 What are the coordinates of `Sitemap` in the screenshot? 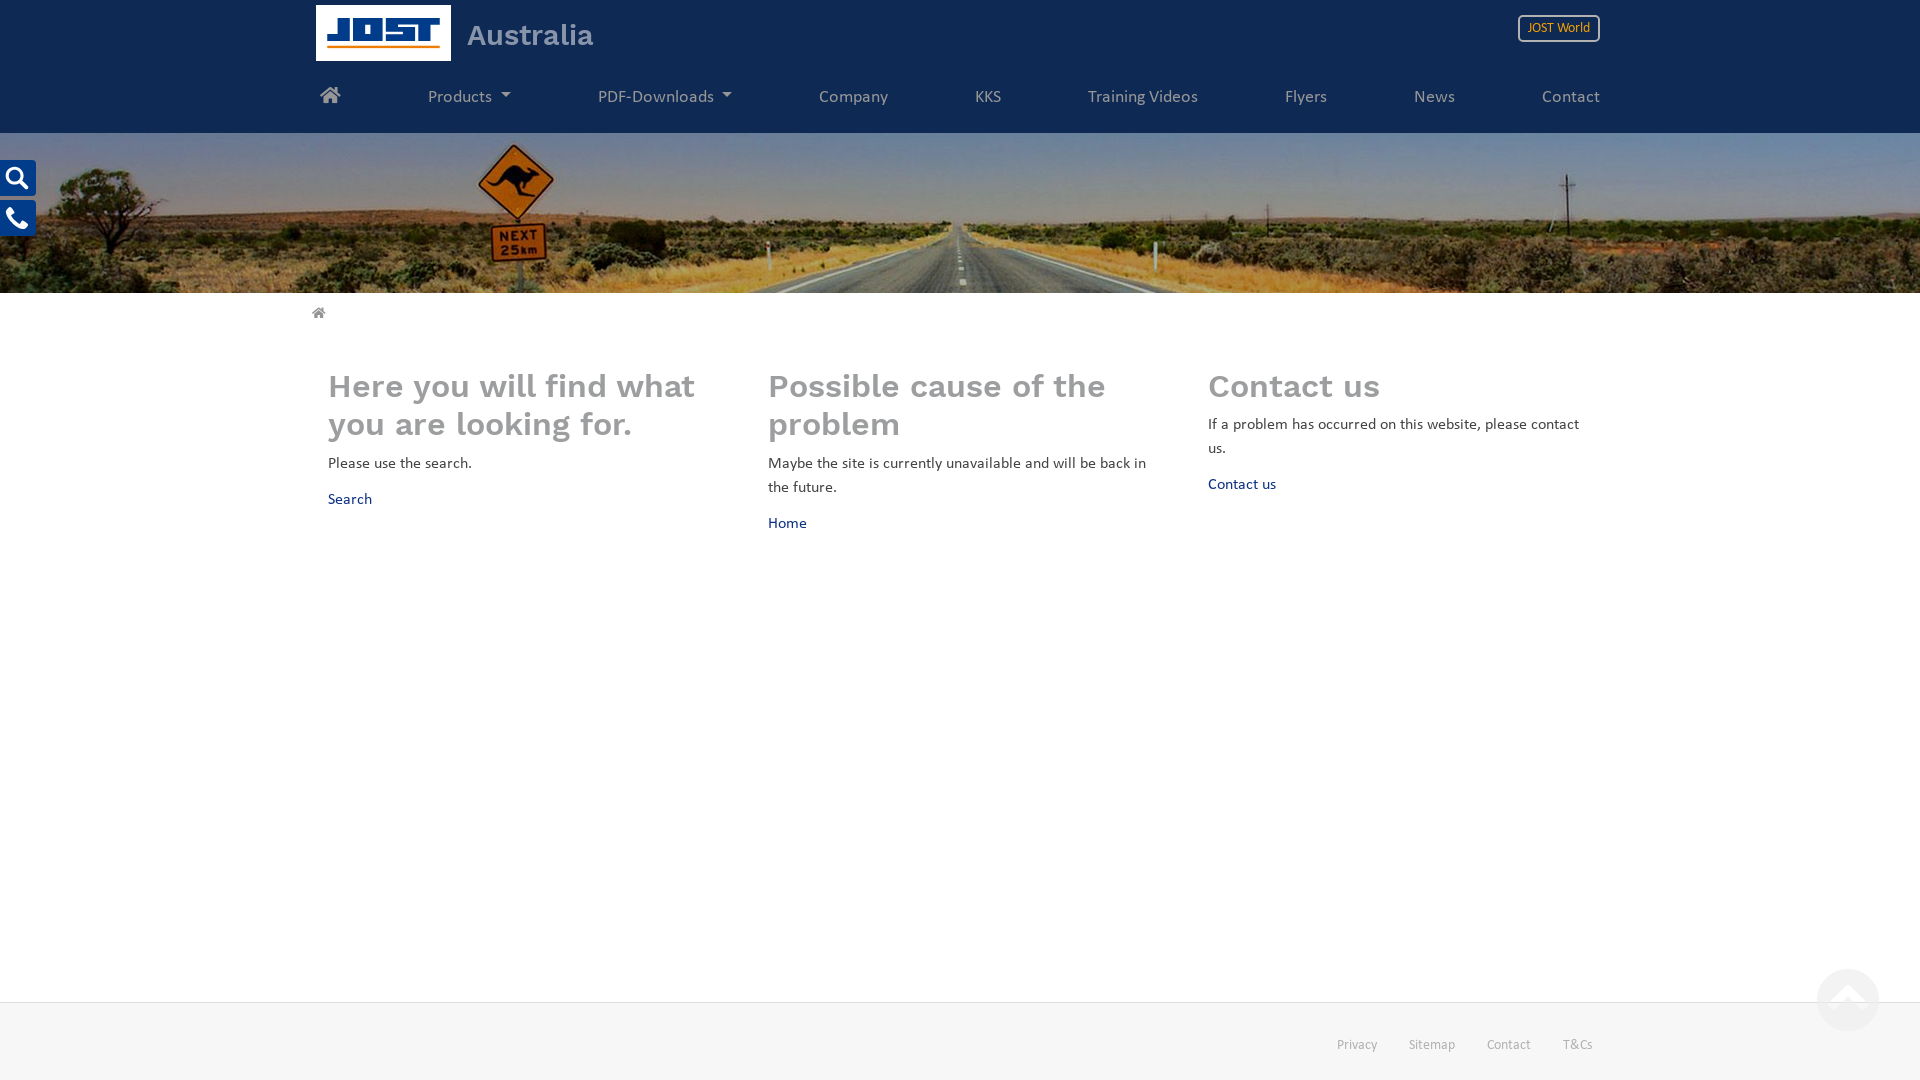 It's located at (1432, 1046).